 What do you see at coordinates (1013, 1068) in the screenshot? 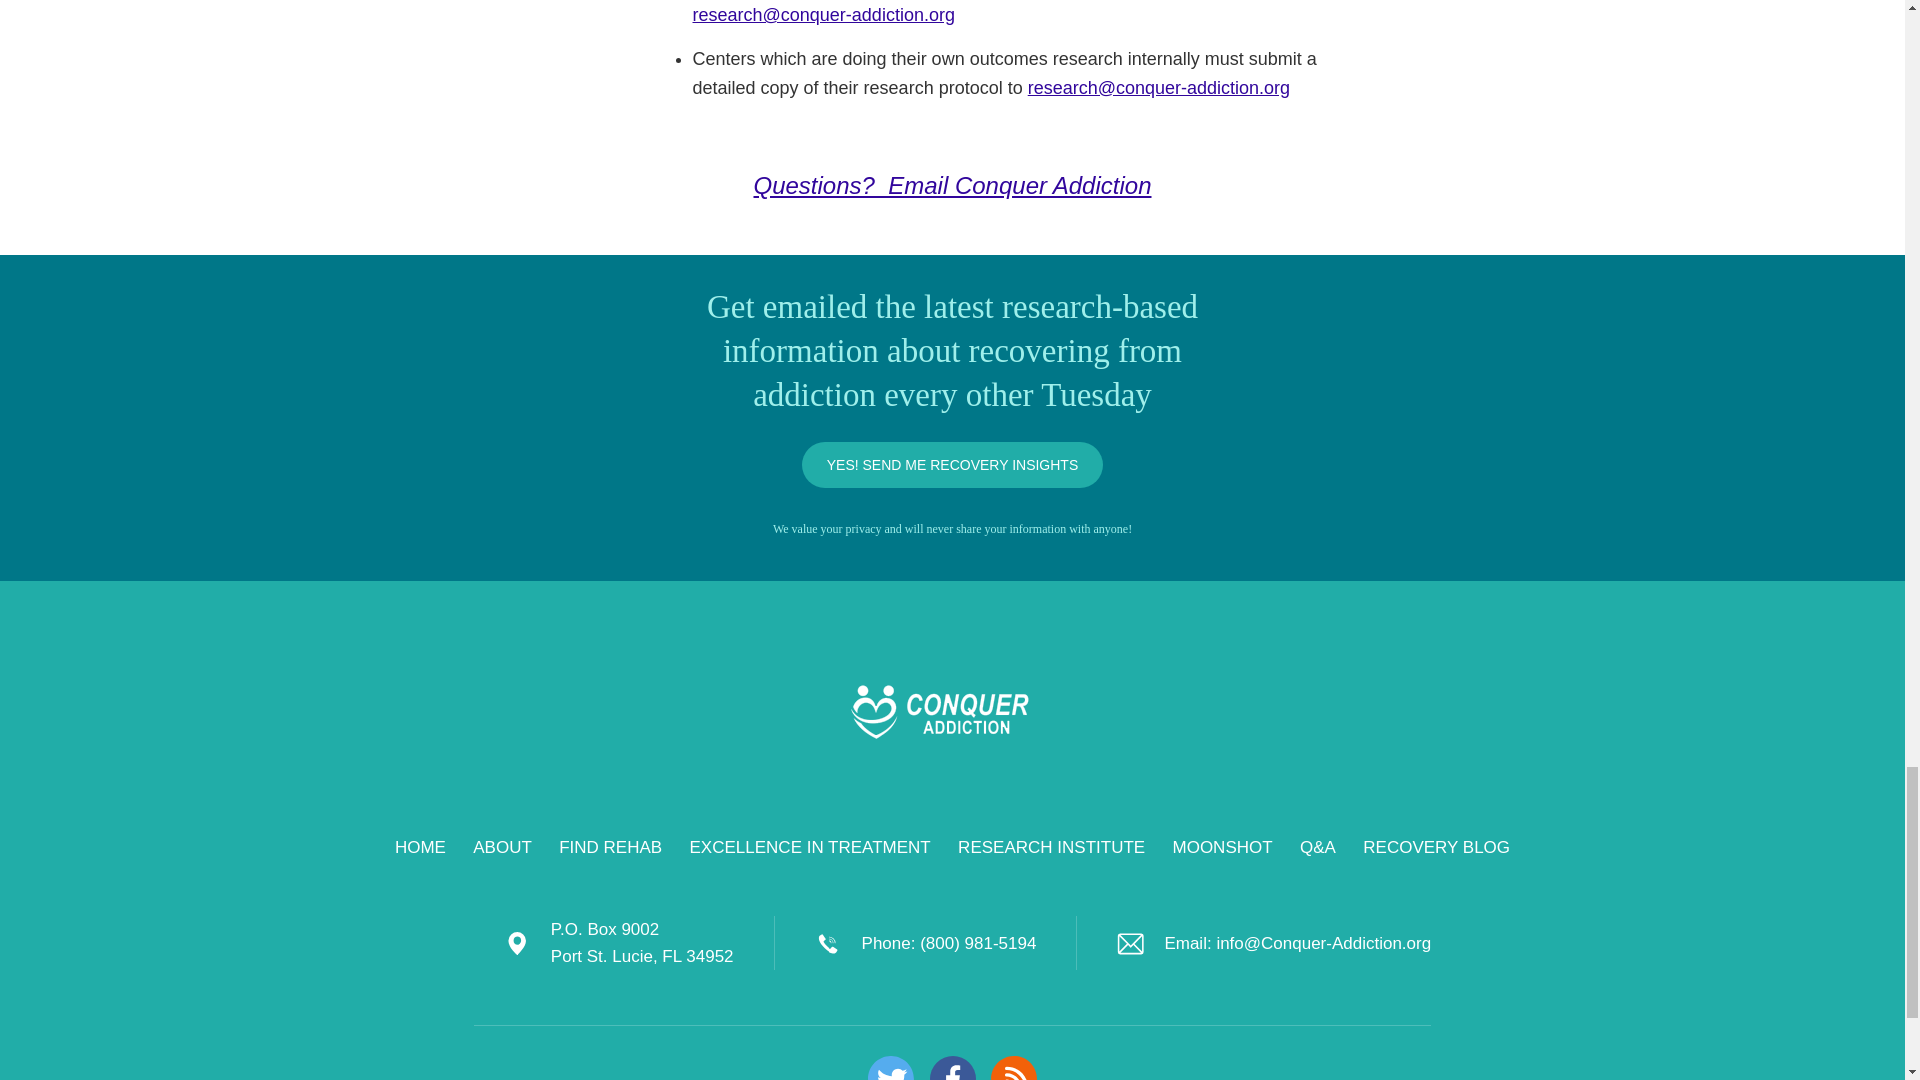
I see `Blog` at bounding box center [1013, 1068].